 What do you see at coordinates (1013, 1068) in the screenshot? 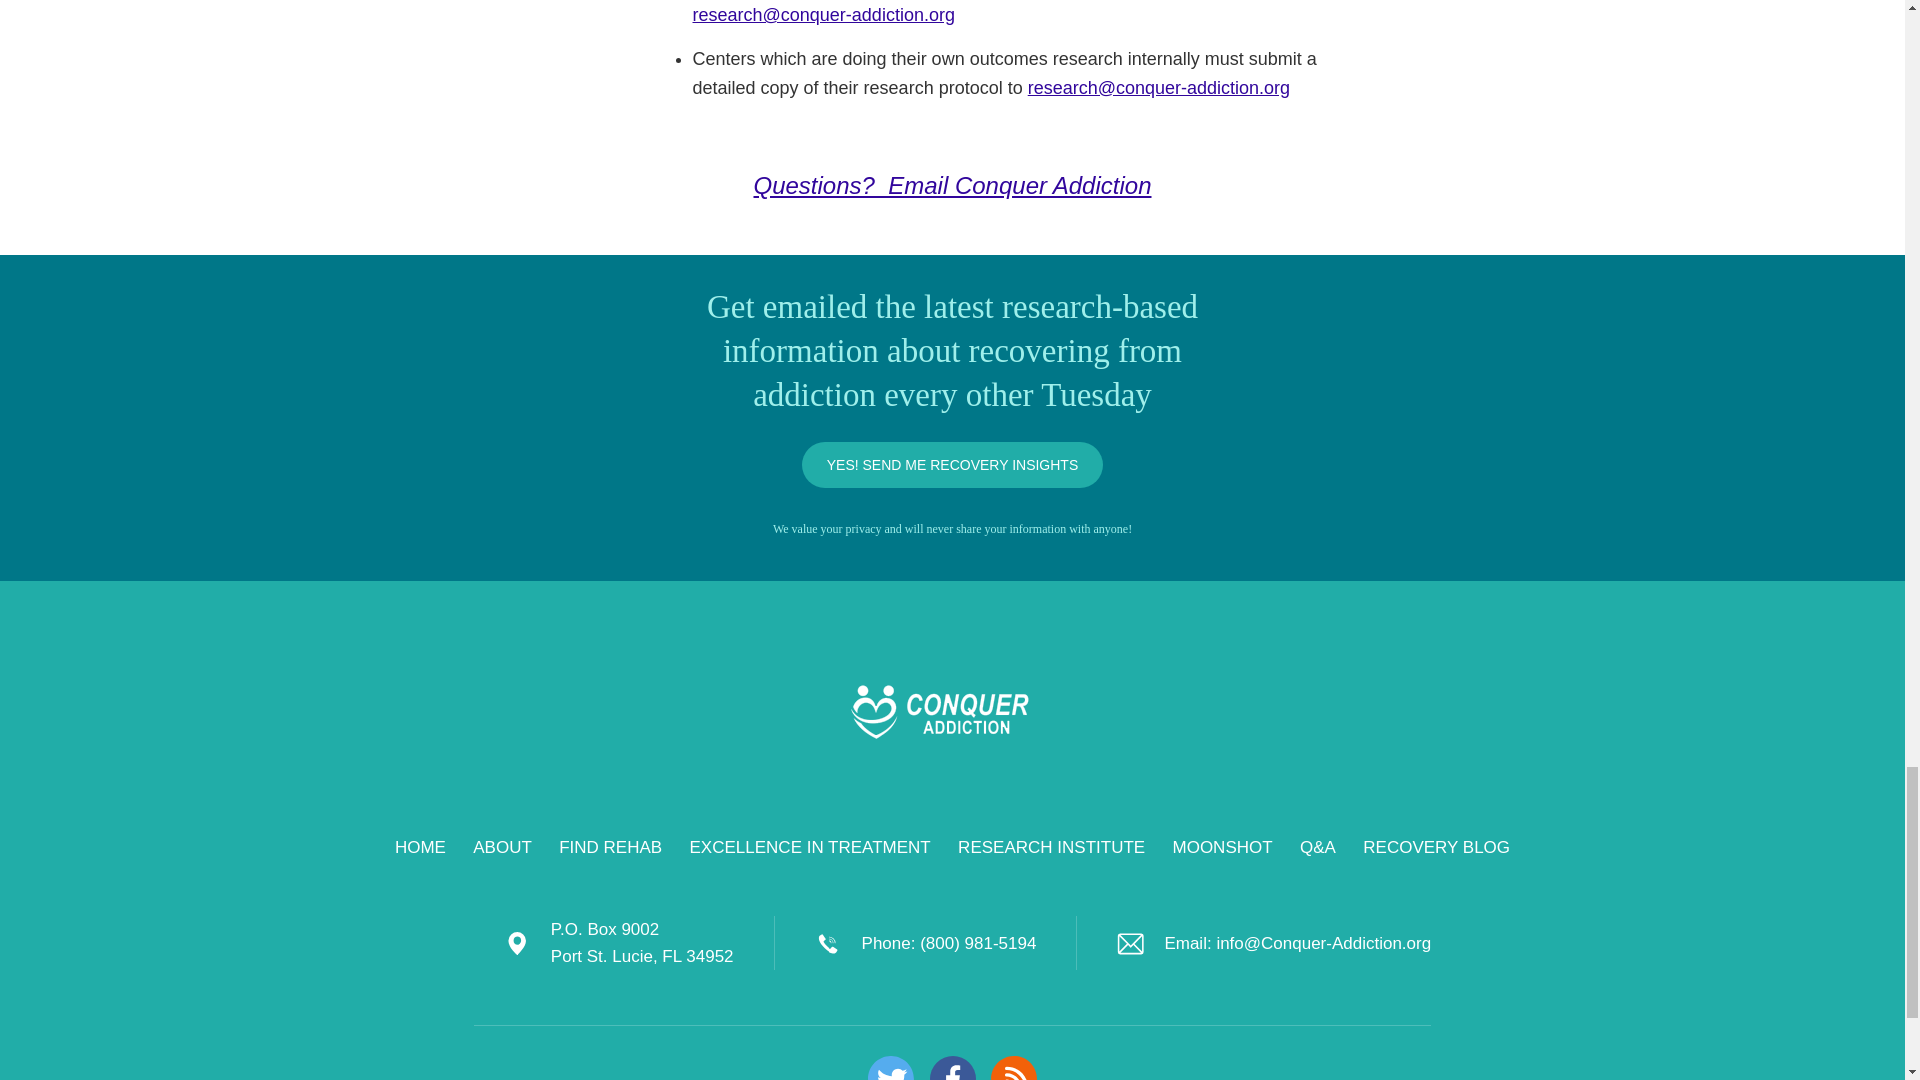
I see `Blog` at bounding box center [1013, 1068].